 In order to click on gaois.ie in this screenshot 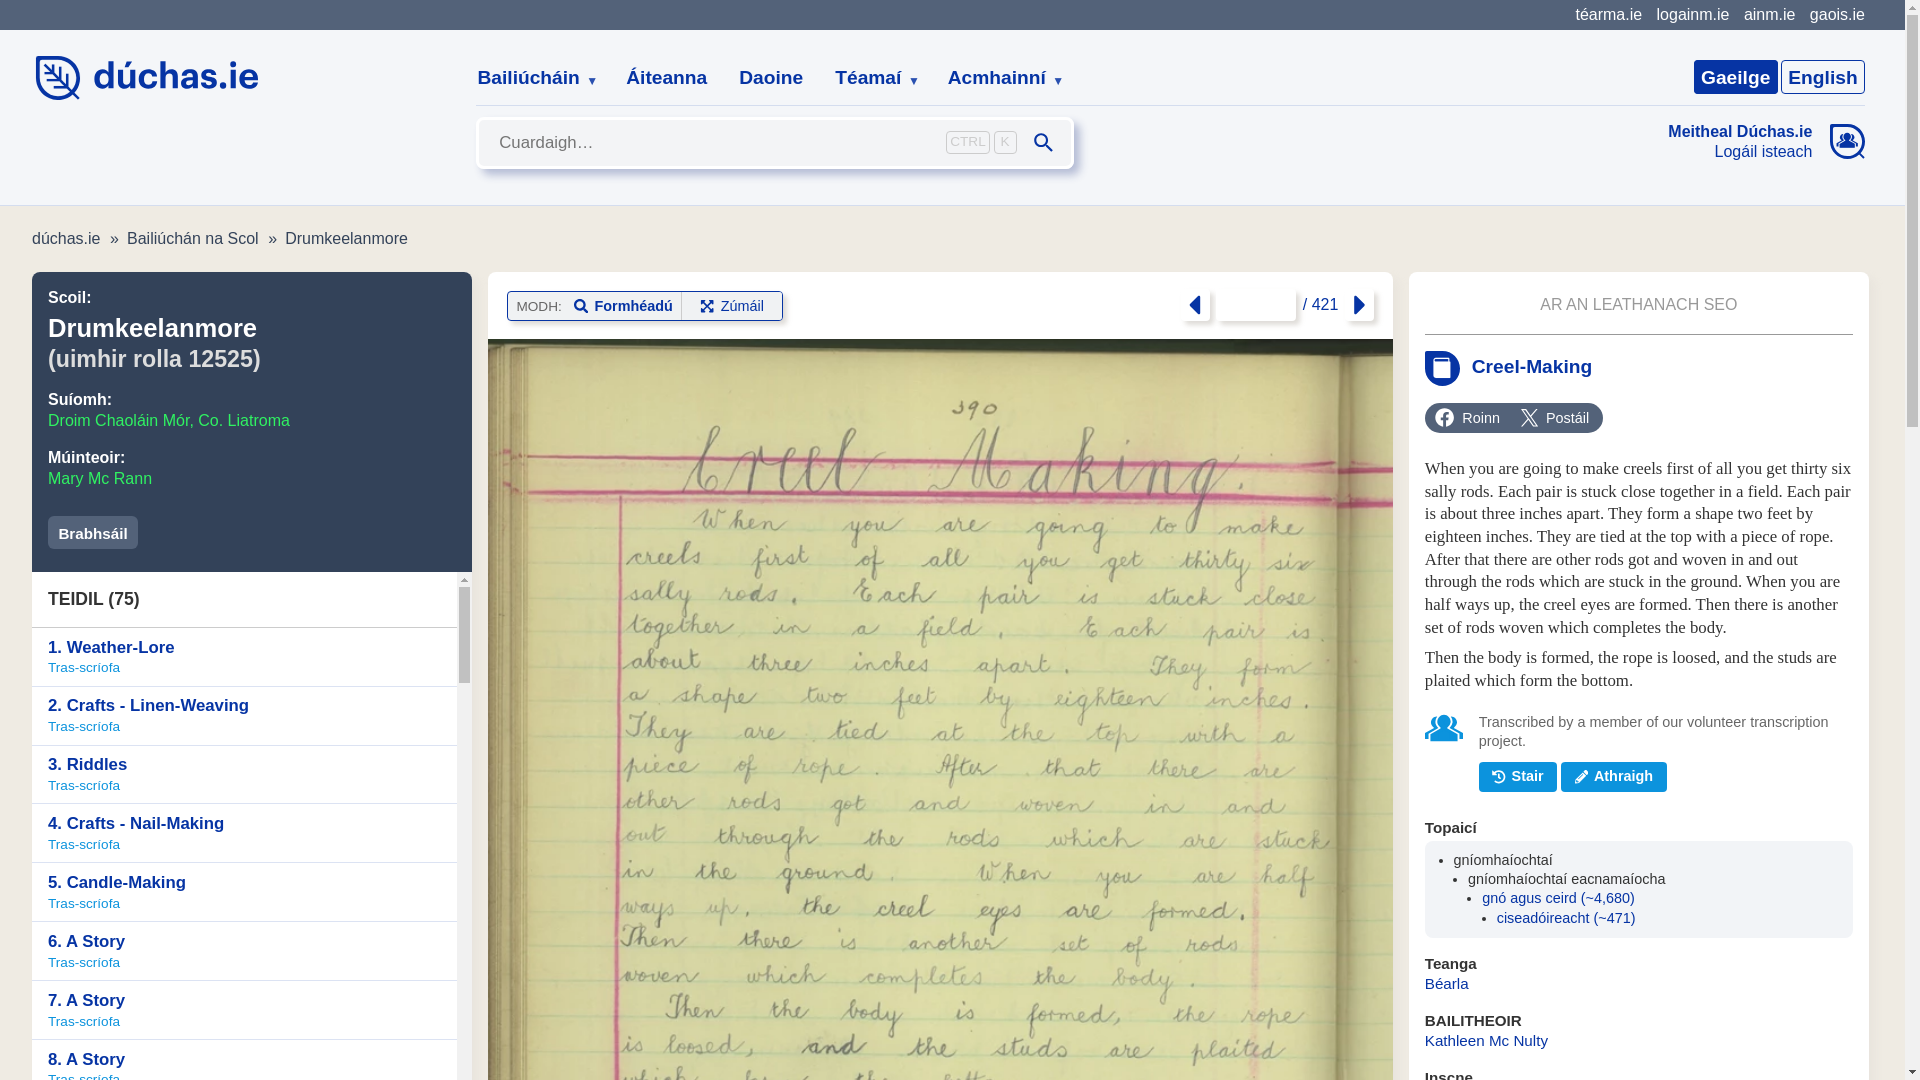, I will do `click(1837, 14)`.